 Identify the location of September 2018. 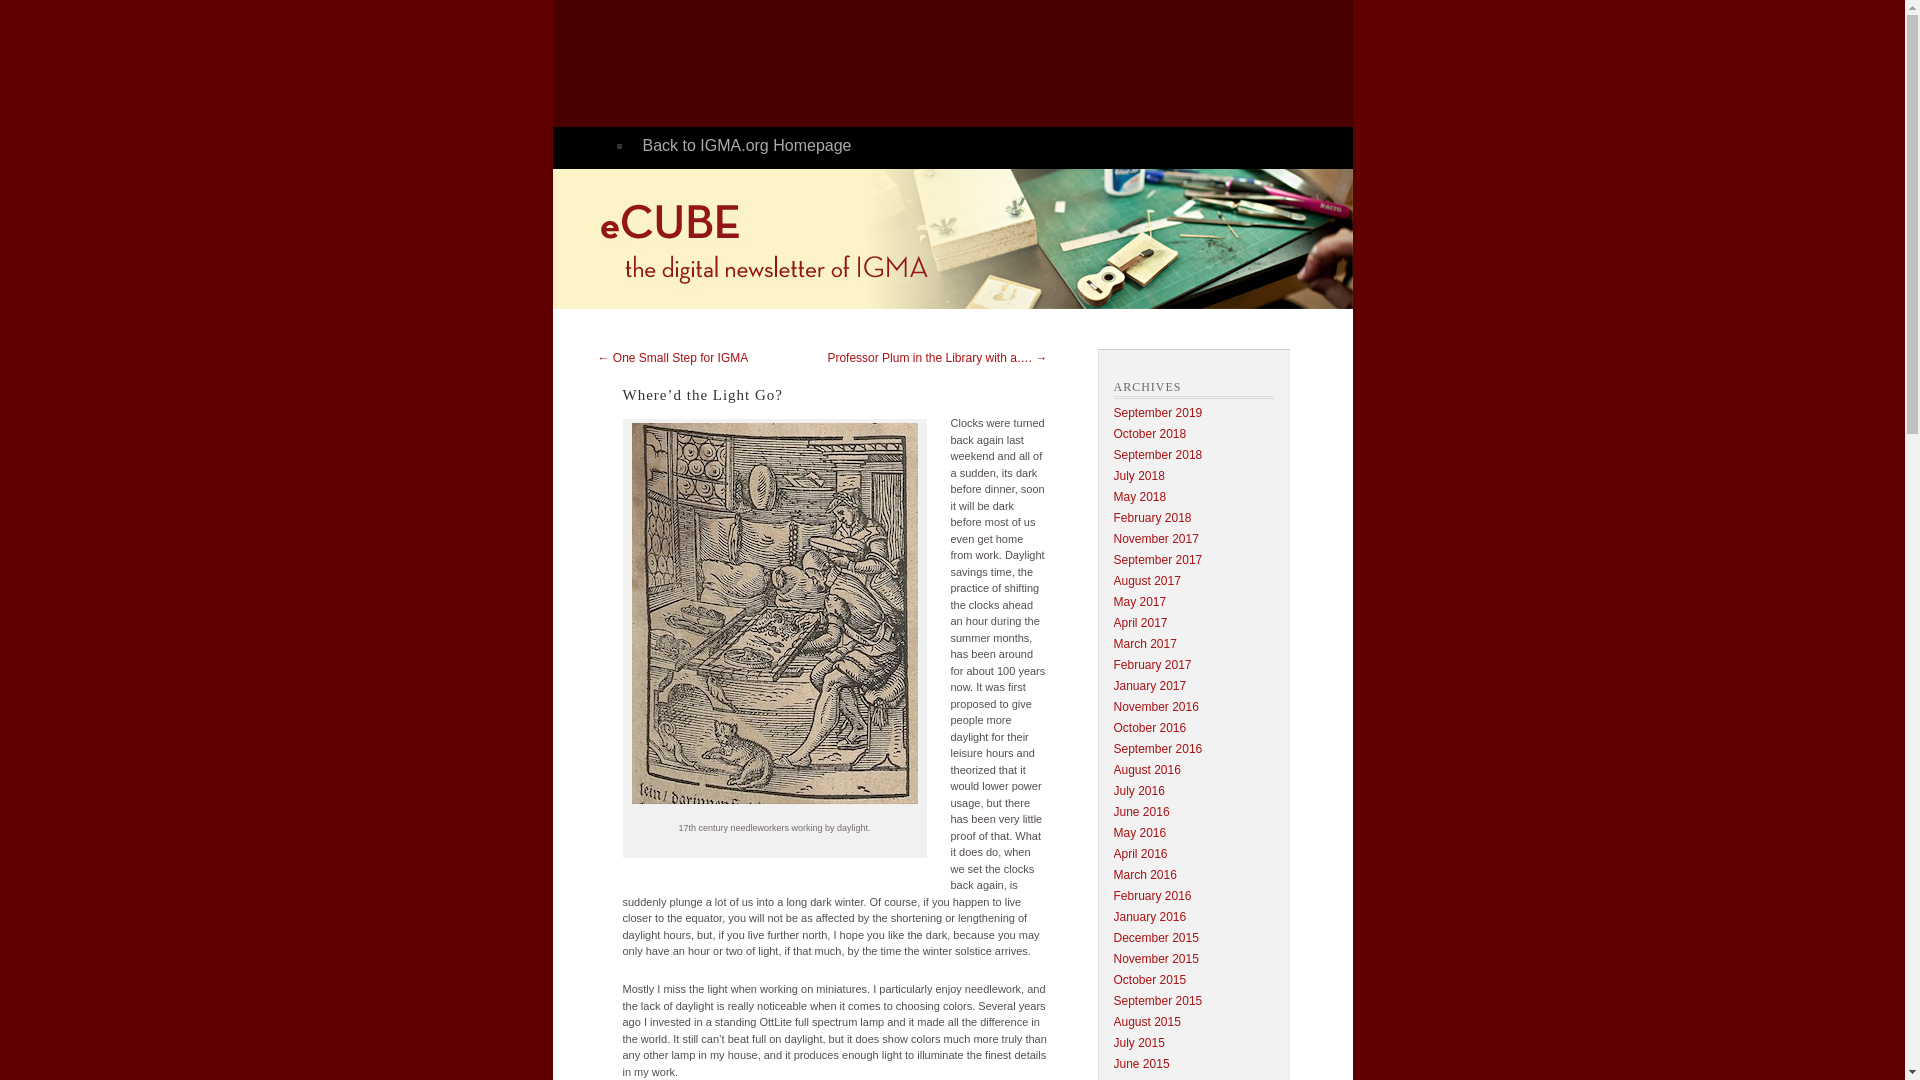
(1158, 455).